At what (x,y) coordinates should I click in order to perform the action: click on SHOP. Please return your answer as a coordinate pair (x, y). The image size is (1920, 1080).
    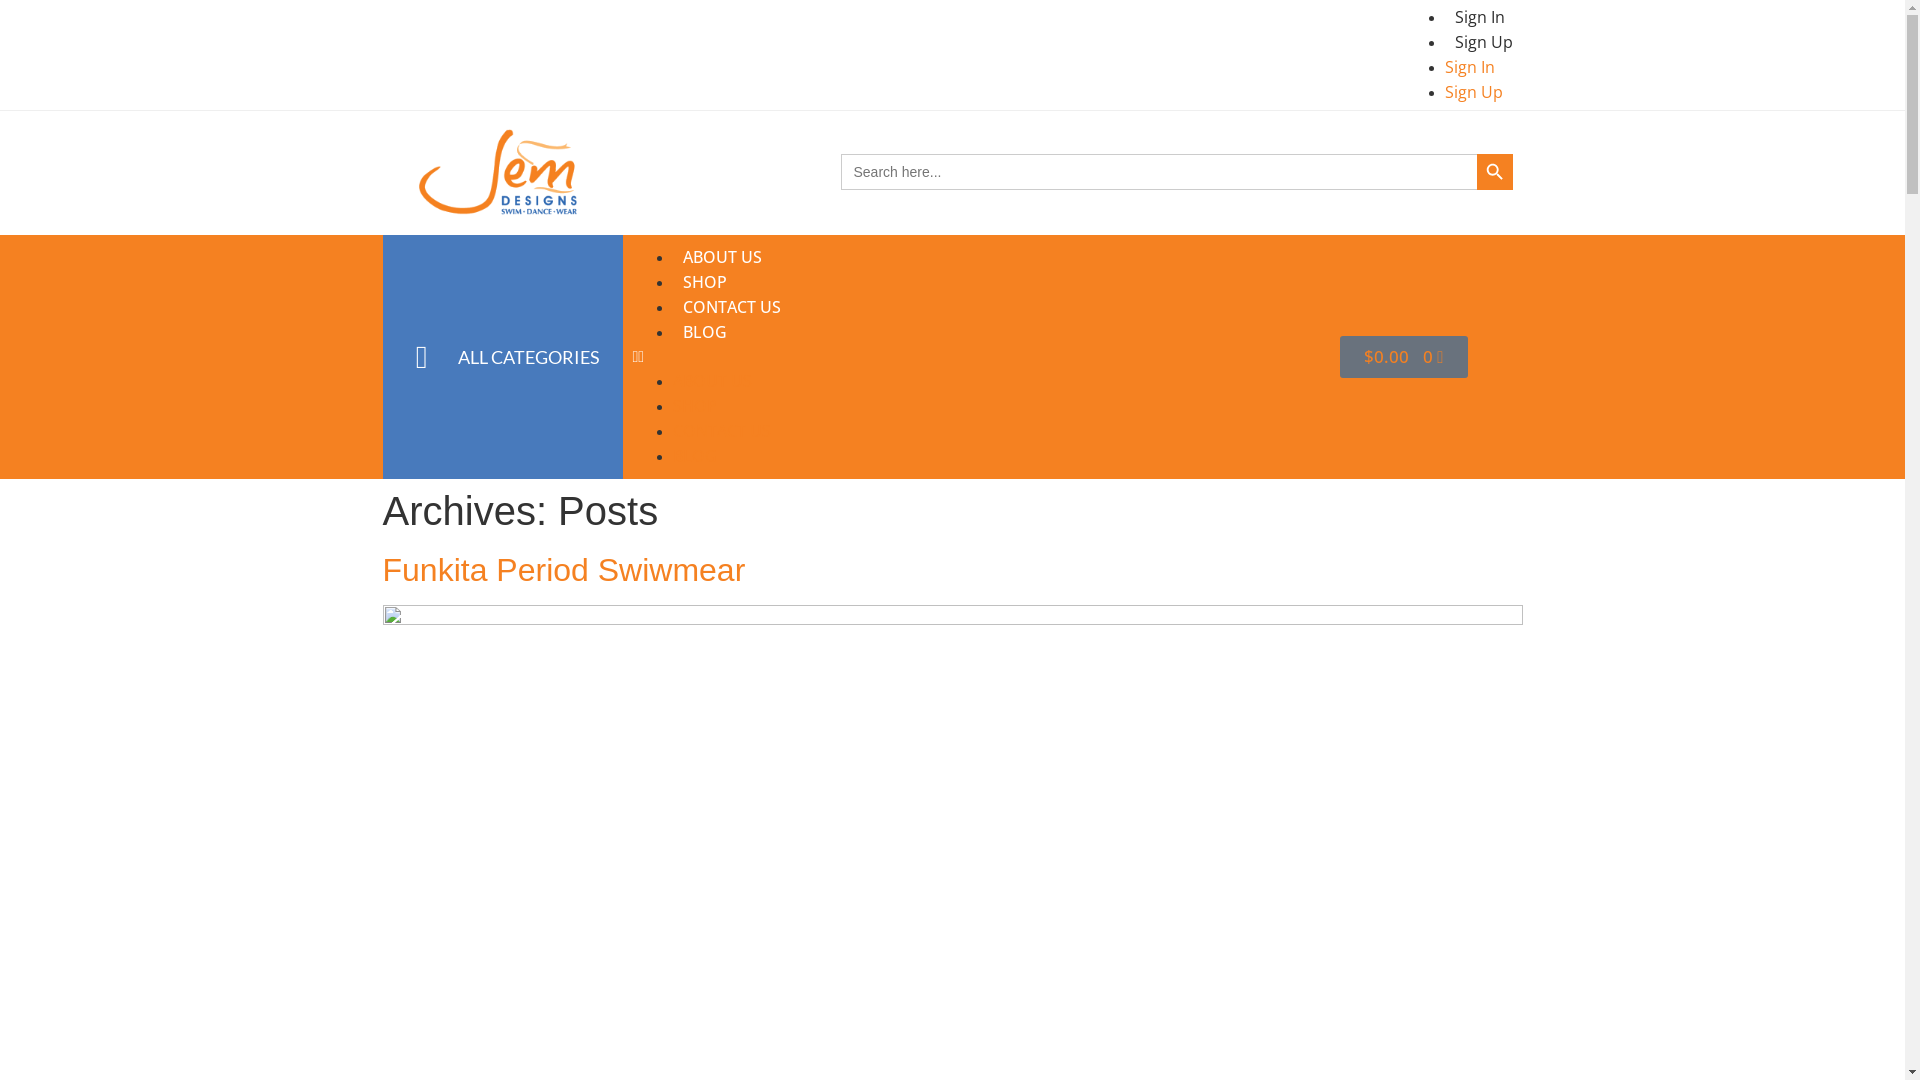
    Looking at the image, I should click on (704, 281).